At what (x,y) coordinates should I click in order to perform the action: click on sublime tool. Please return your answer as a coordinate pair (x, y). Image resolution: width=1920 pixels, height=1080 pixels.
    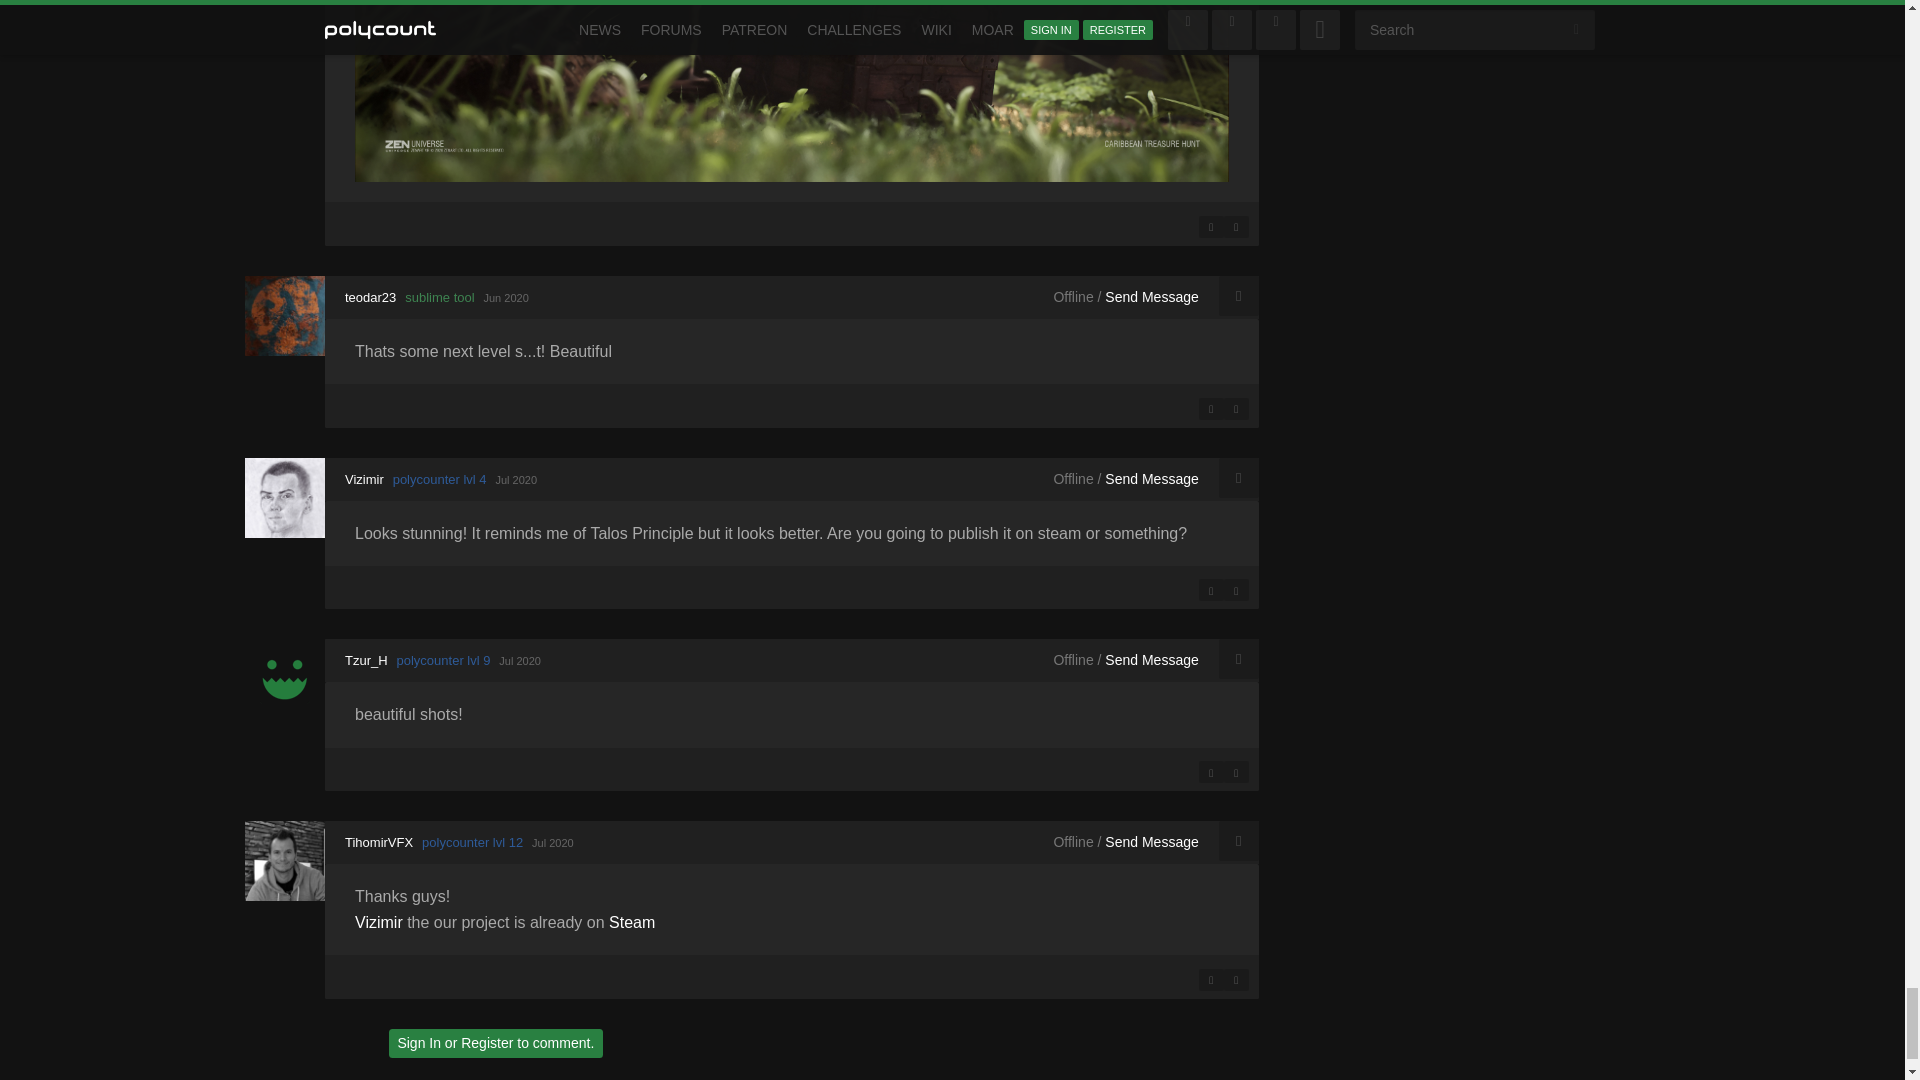
    Looking at the image, I should click on (440, 297).